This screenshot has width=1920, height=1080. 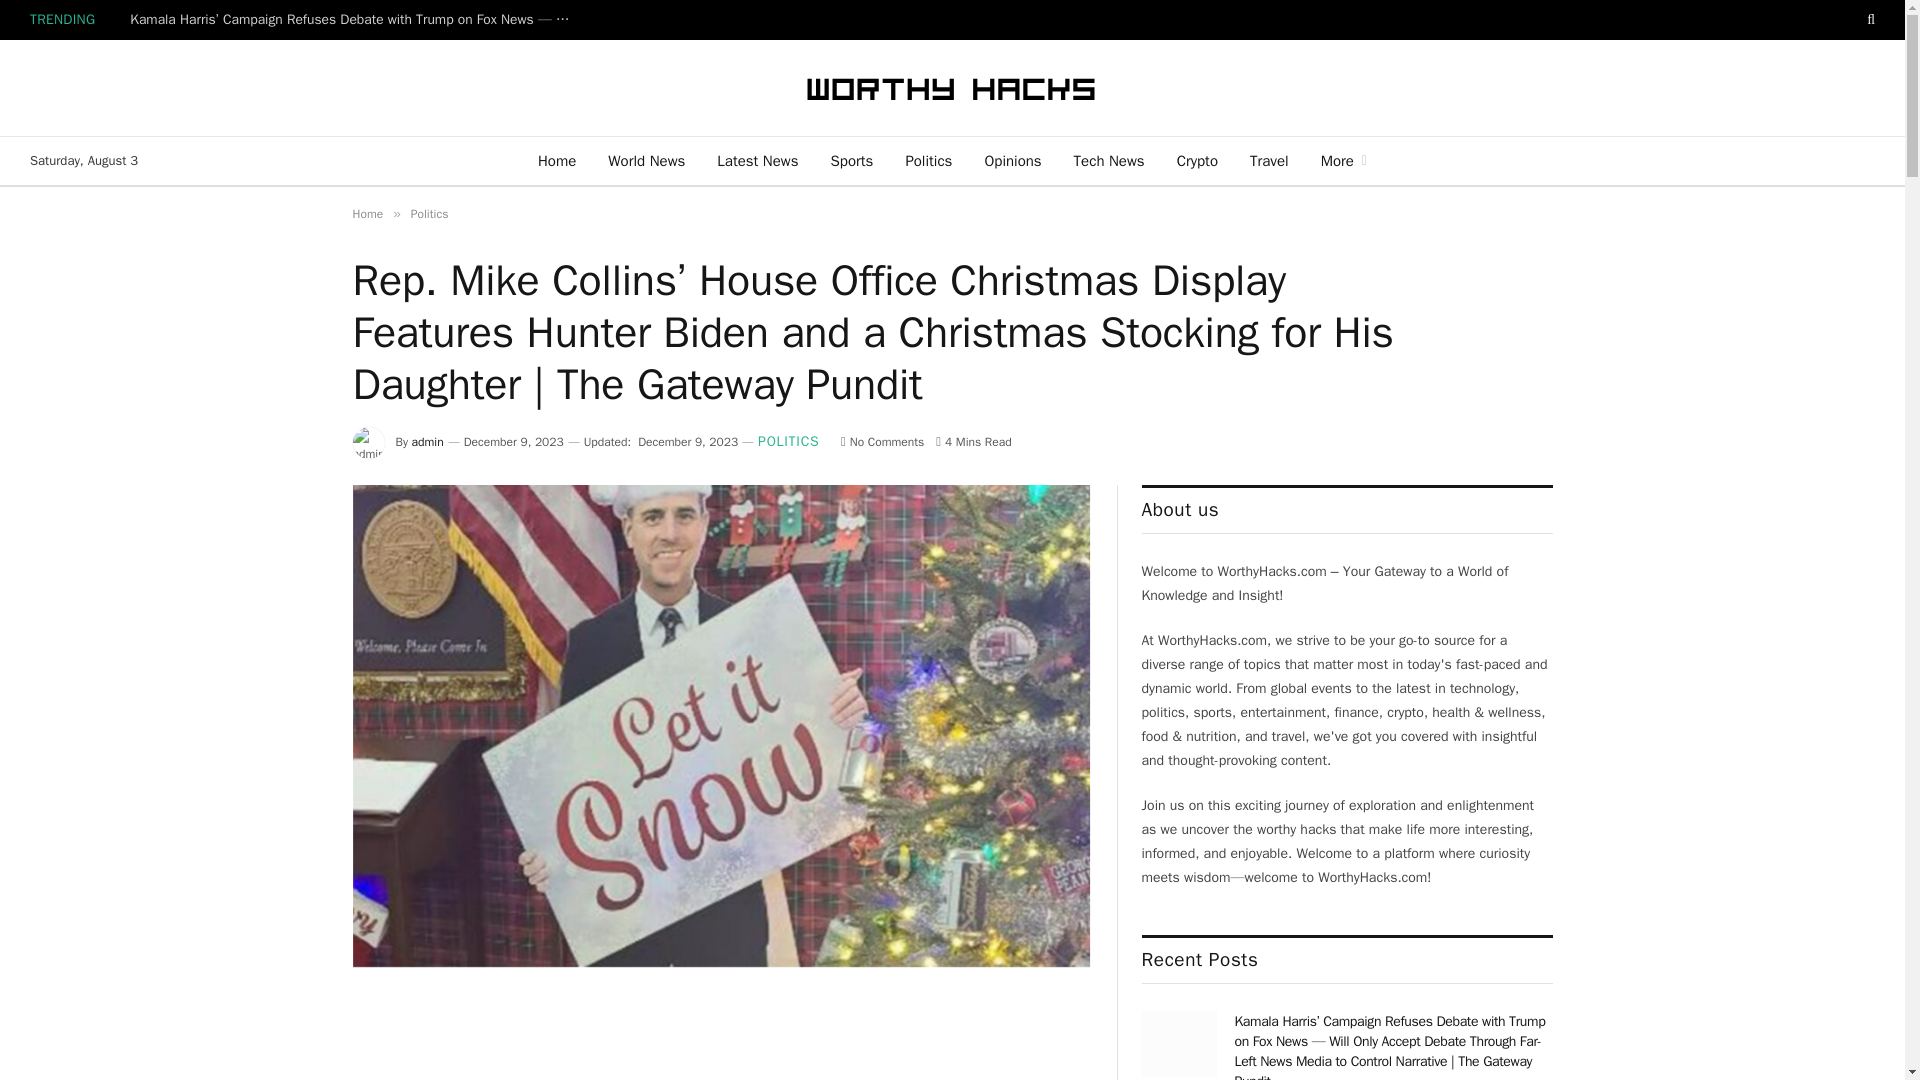 What do you see at coordinates (428, 442) in the screenshot?
I see `Posts by admin` at bounding box center [428, 442].